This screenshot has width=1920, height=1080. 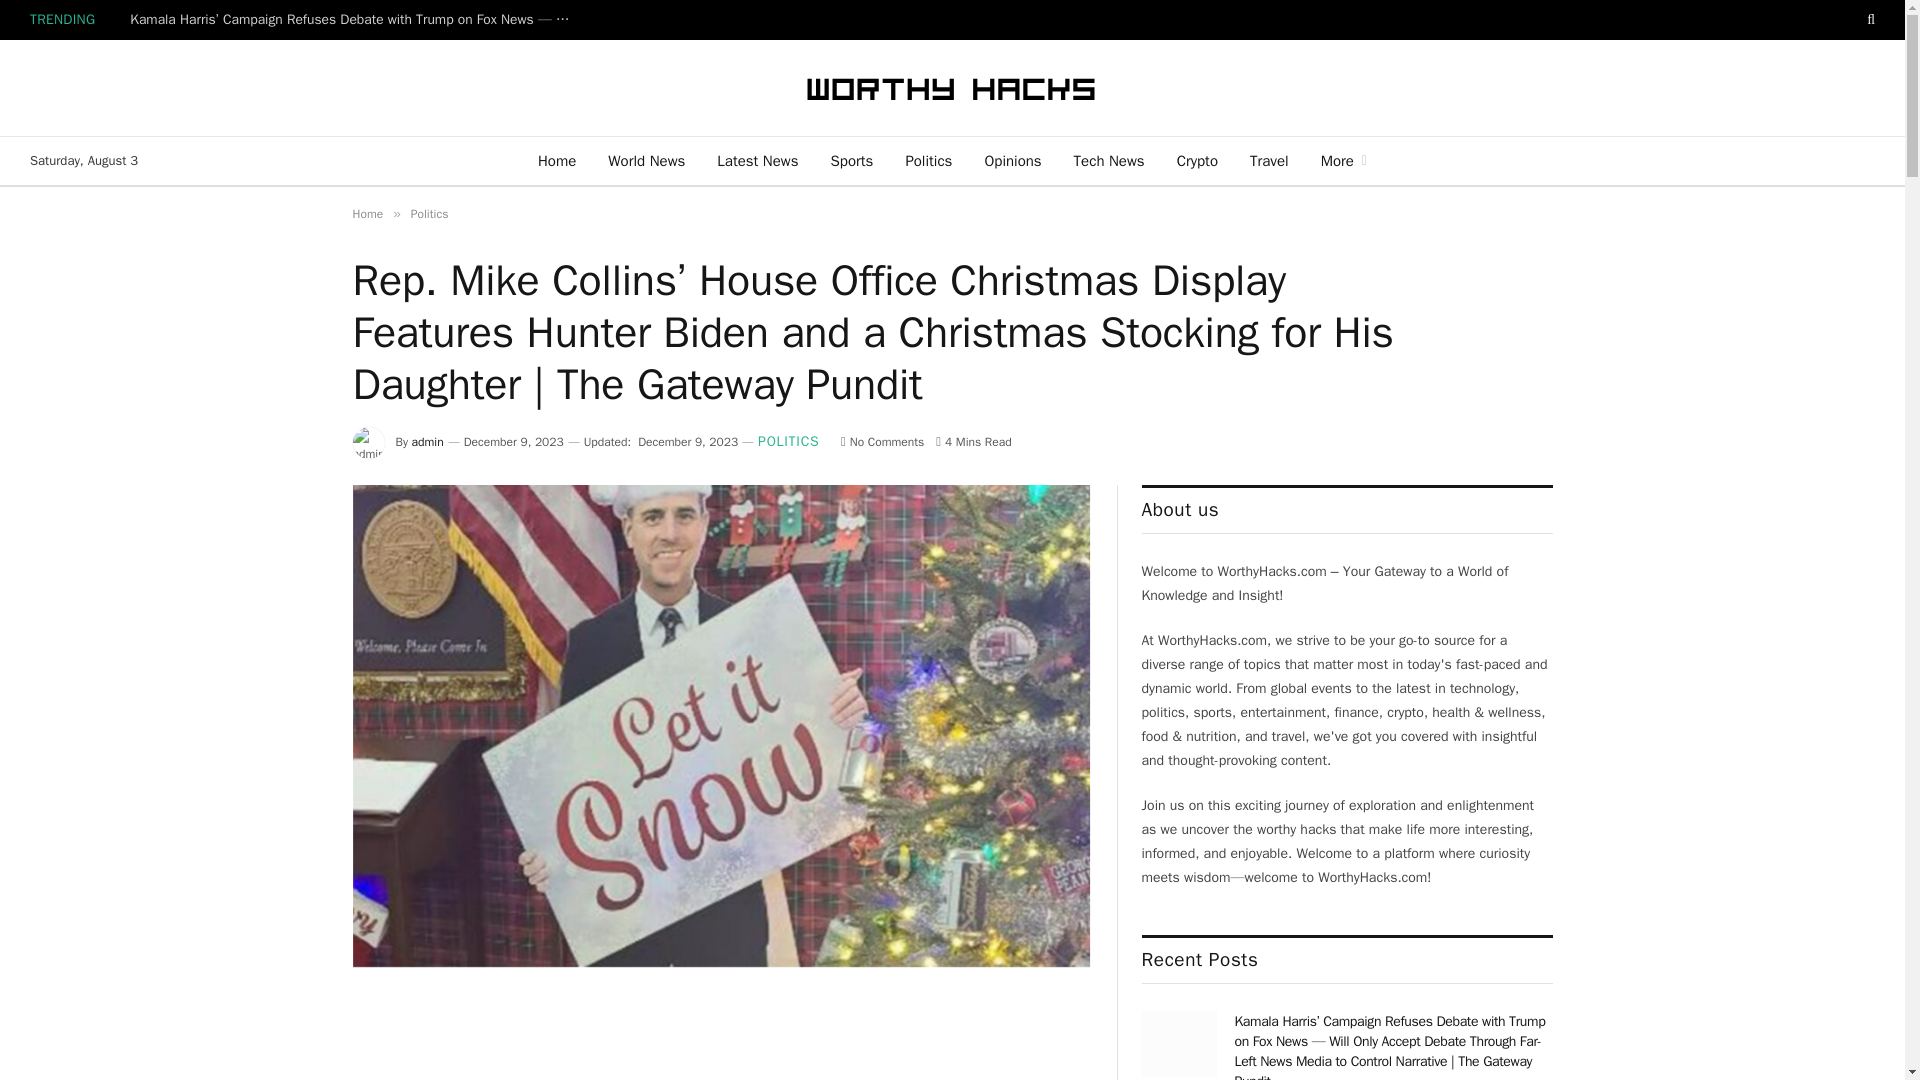 What do you see at coordinates (428, 442) in the screenshot?
I see `Posts by admin` at bounding box center [428, 442].